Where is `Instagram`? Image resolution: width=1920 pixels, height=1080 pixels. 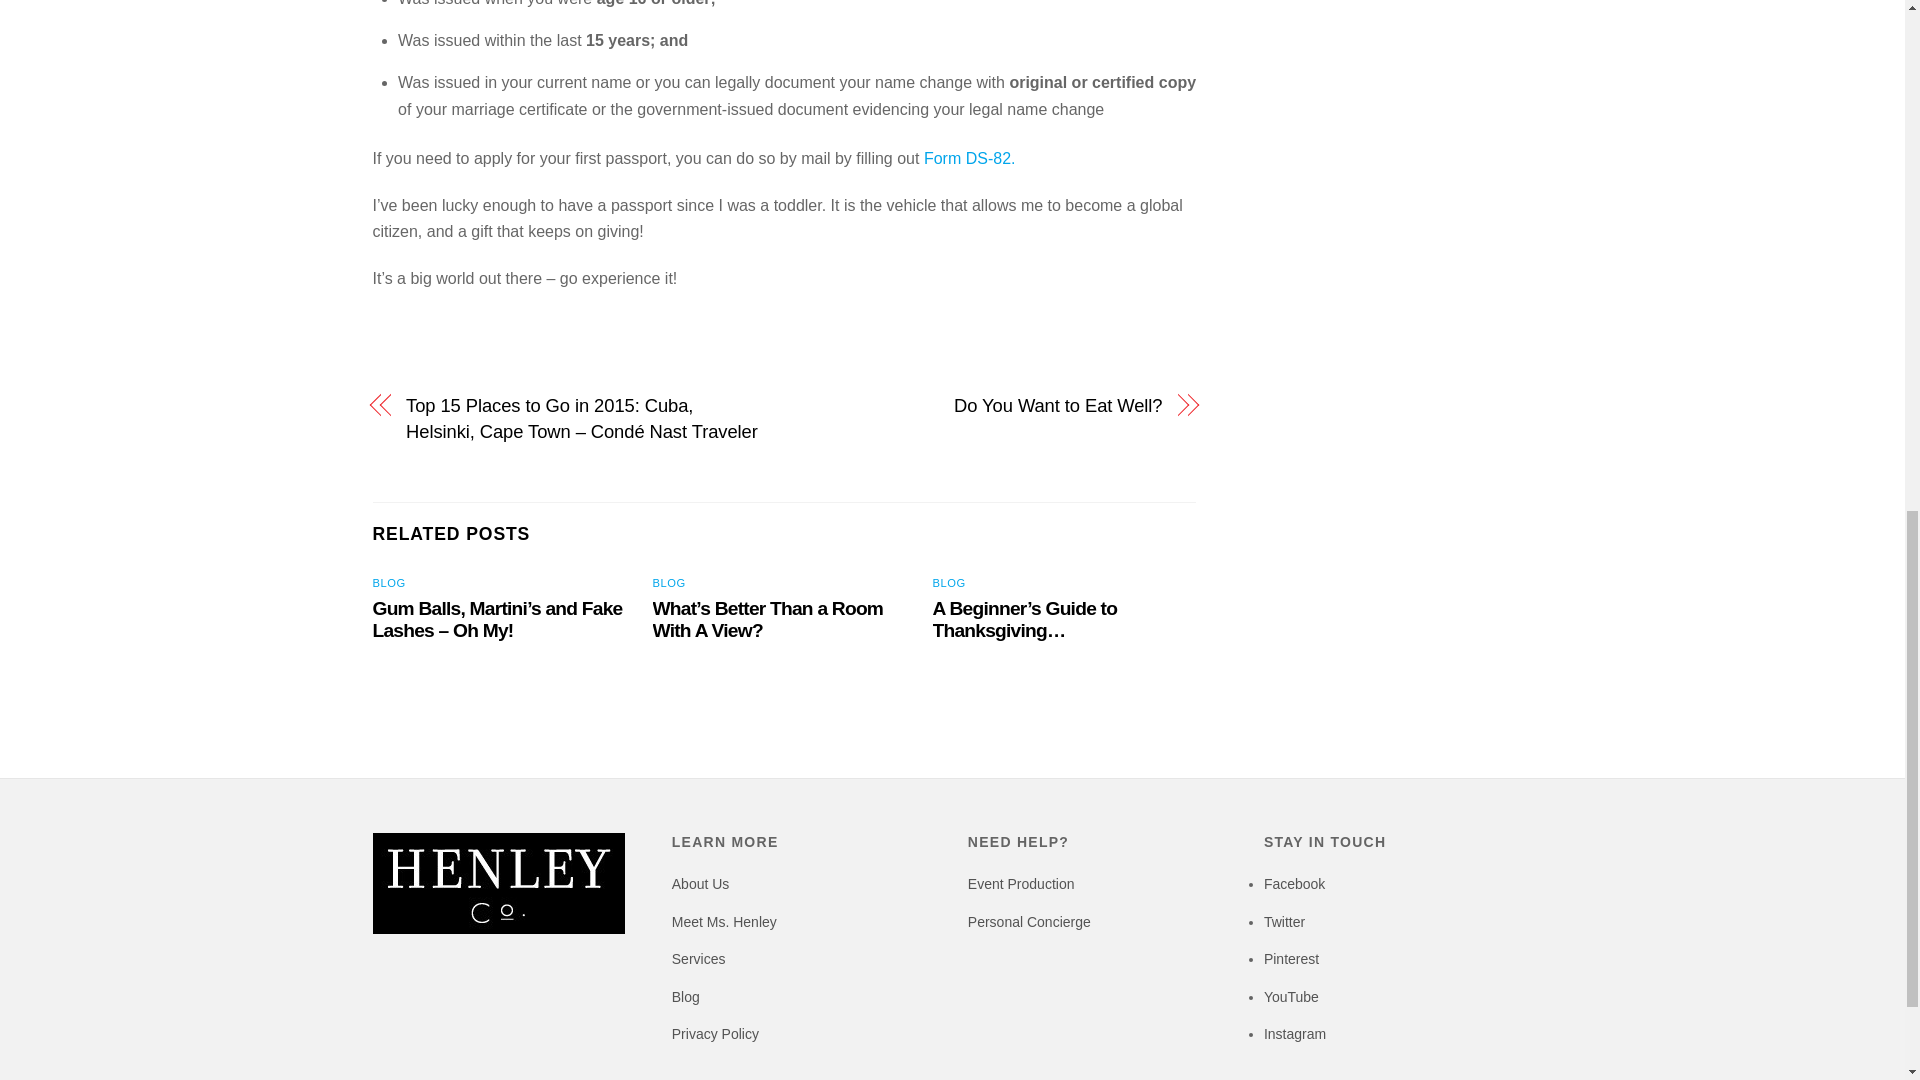 Instagram is located at coordinates (1294, 1034).